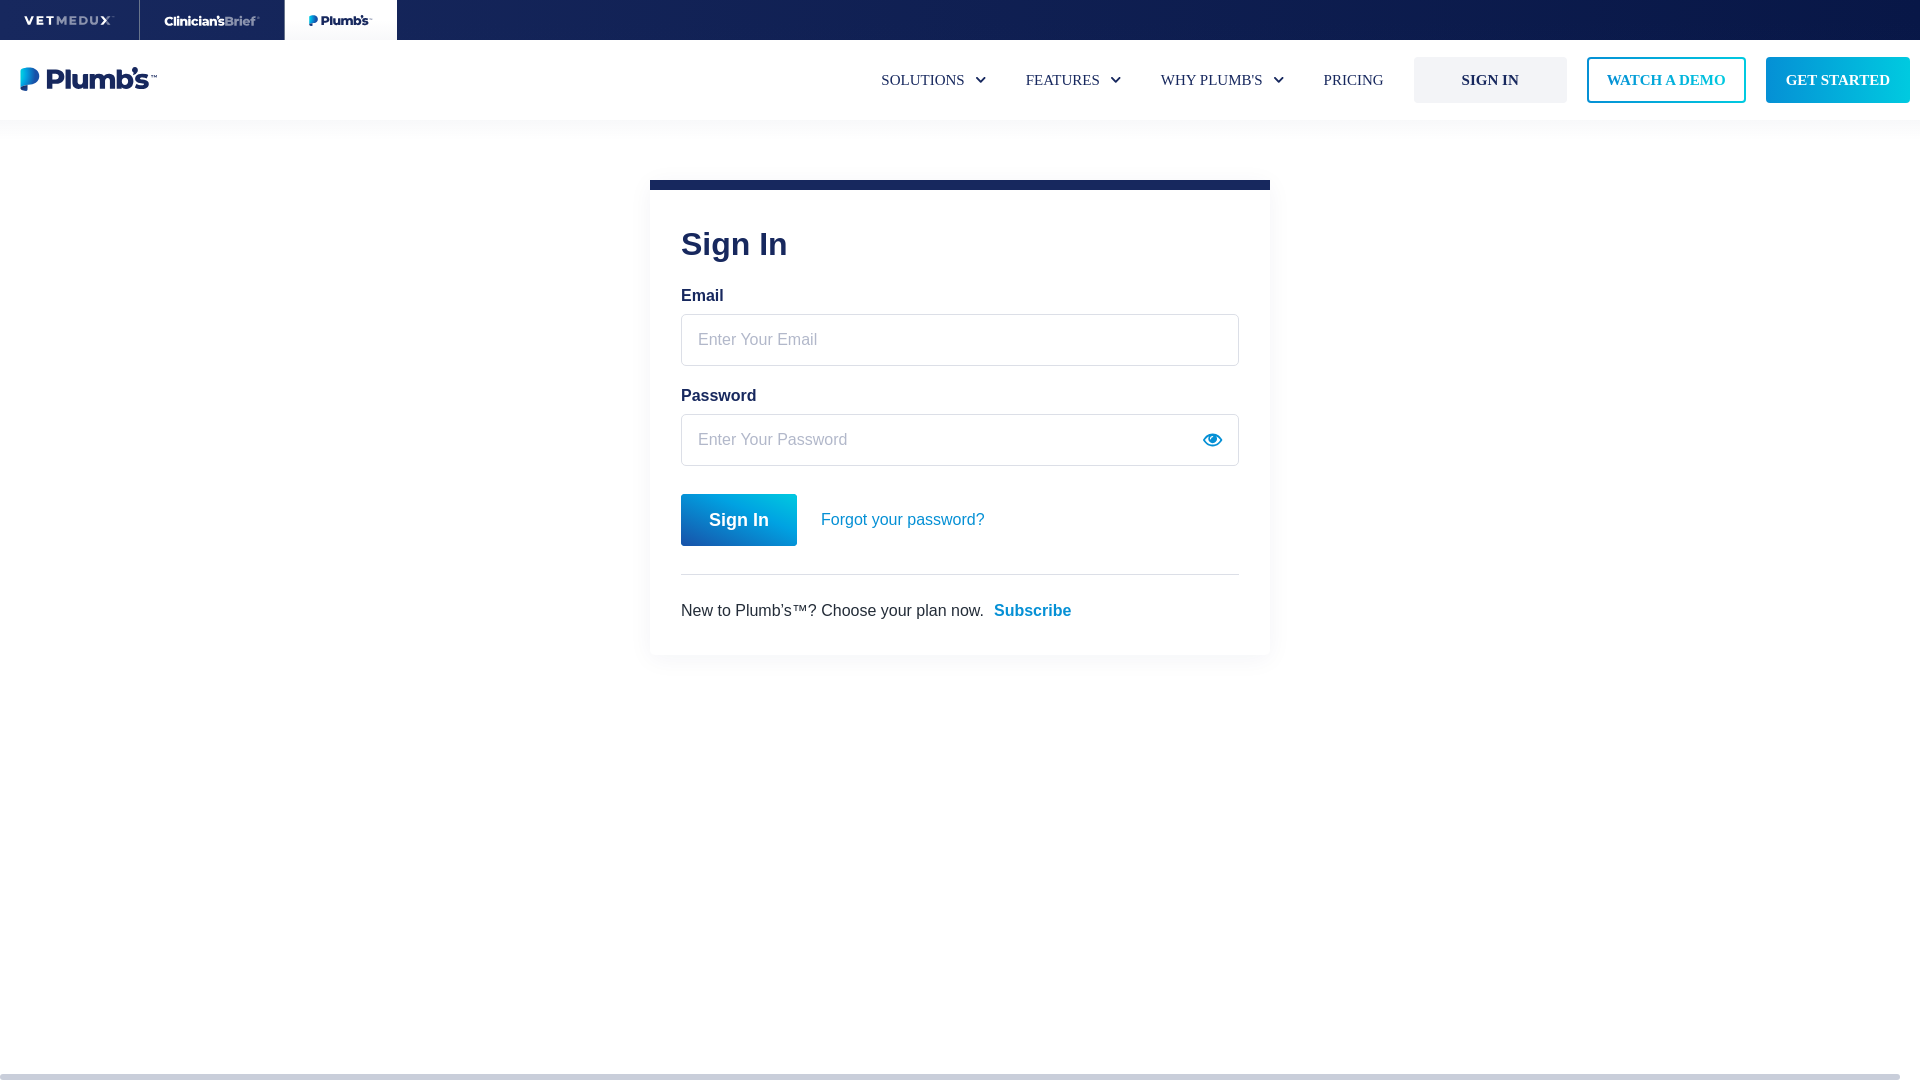 The image size is (1920, 1080). I want to click on PRICING, so click(1353, 79).